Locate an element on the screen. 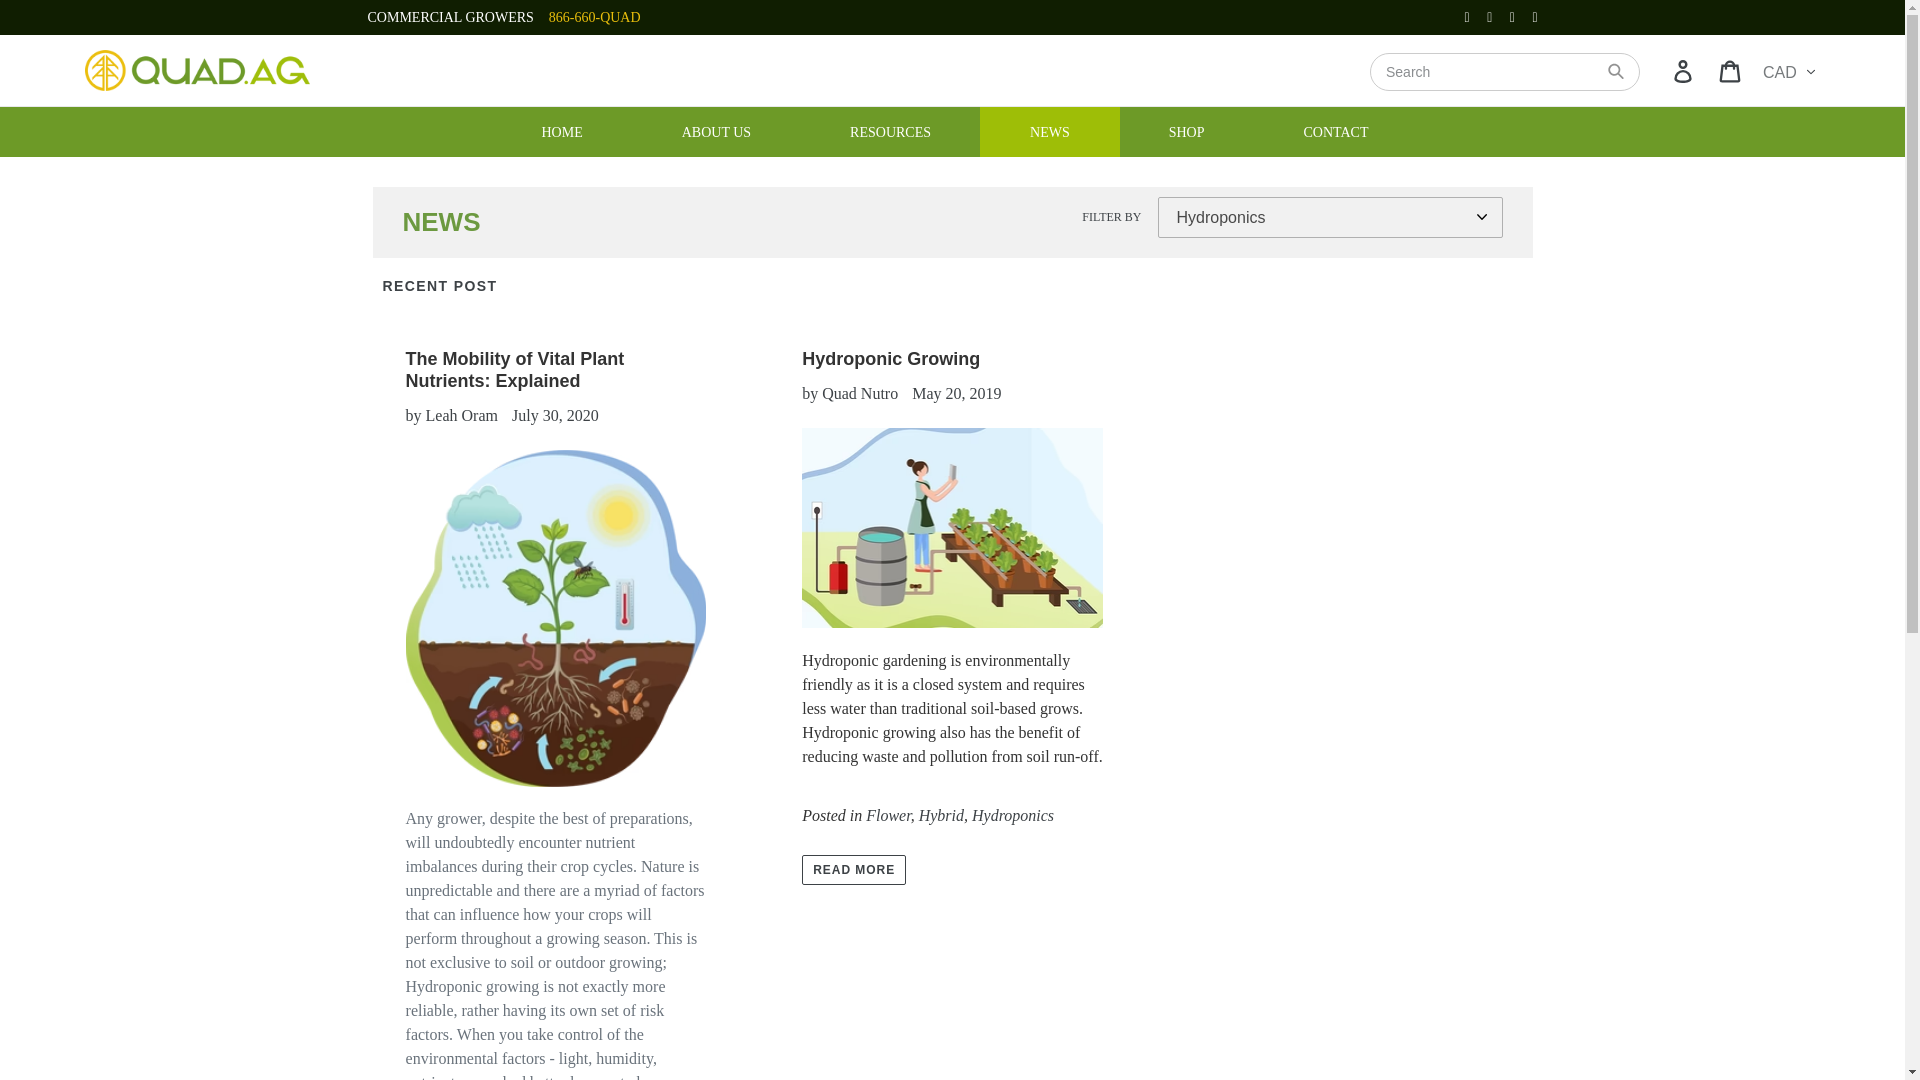 The image size is (1920, 1080). Hybrid is located at coordinates (941, 816).